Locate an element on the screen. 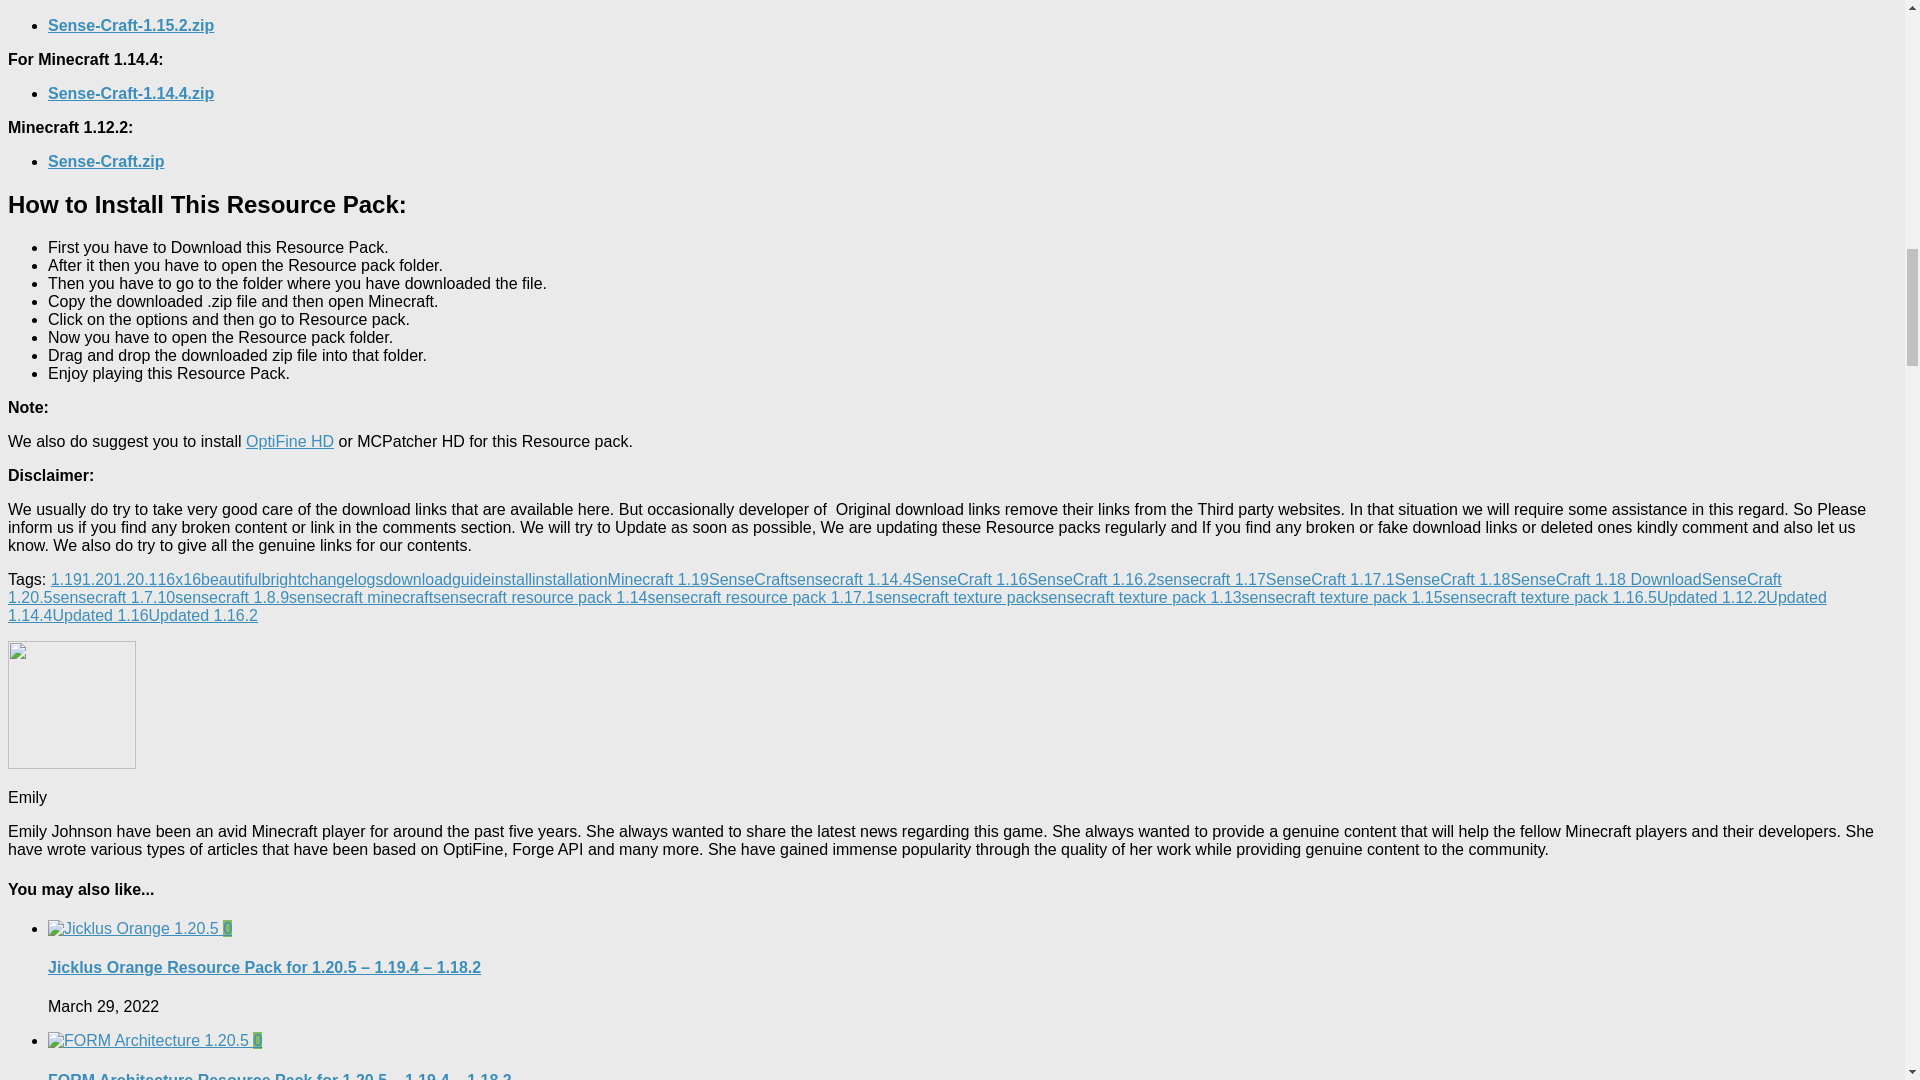 This screenshot has height=1080, width=1920. Sense-Craft-1.14.4.zip is located at coordinates (130, 93).